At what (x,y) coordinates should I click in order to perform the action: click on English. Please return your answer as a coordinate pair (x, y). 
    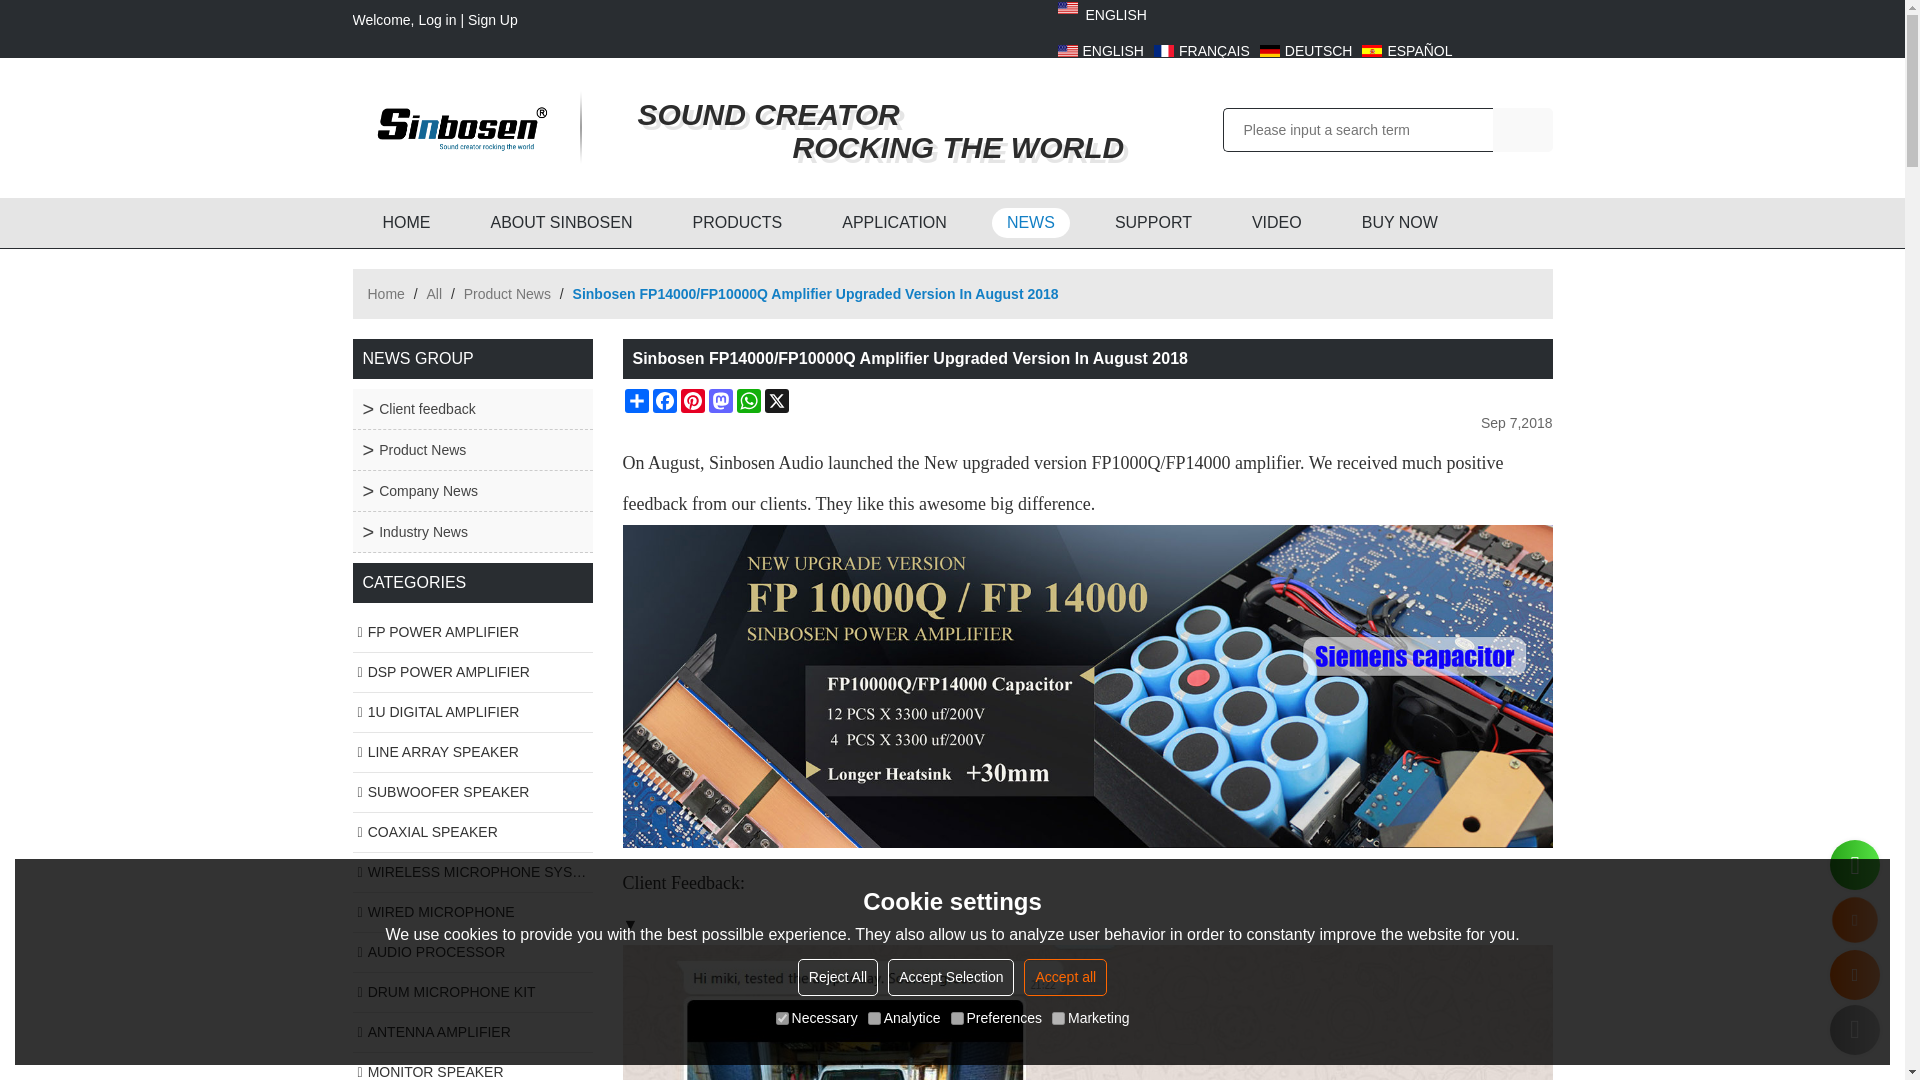
    Looking at the image, I should click on (1100, 50).